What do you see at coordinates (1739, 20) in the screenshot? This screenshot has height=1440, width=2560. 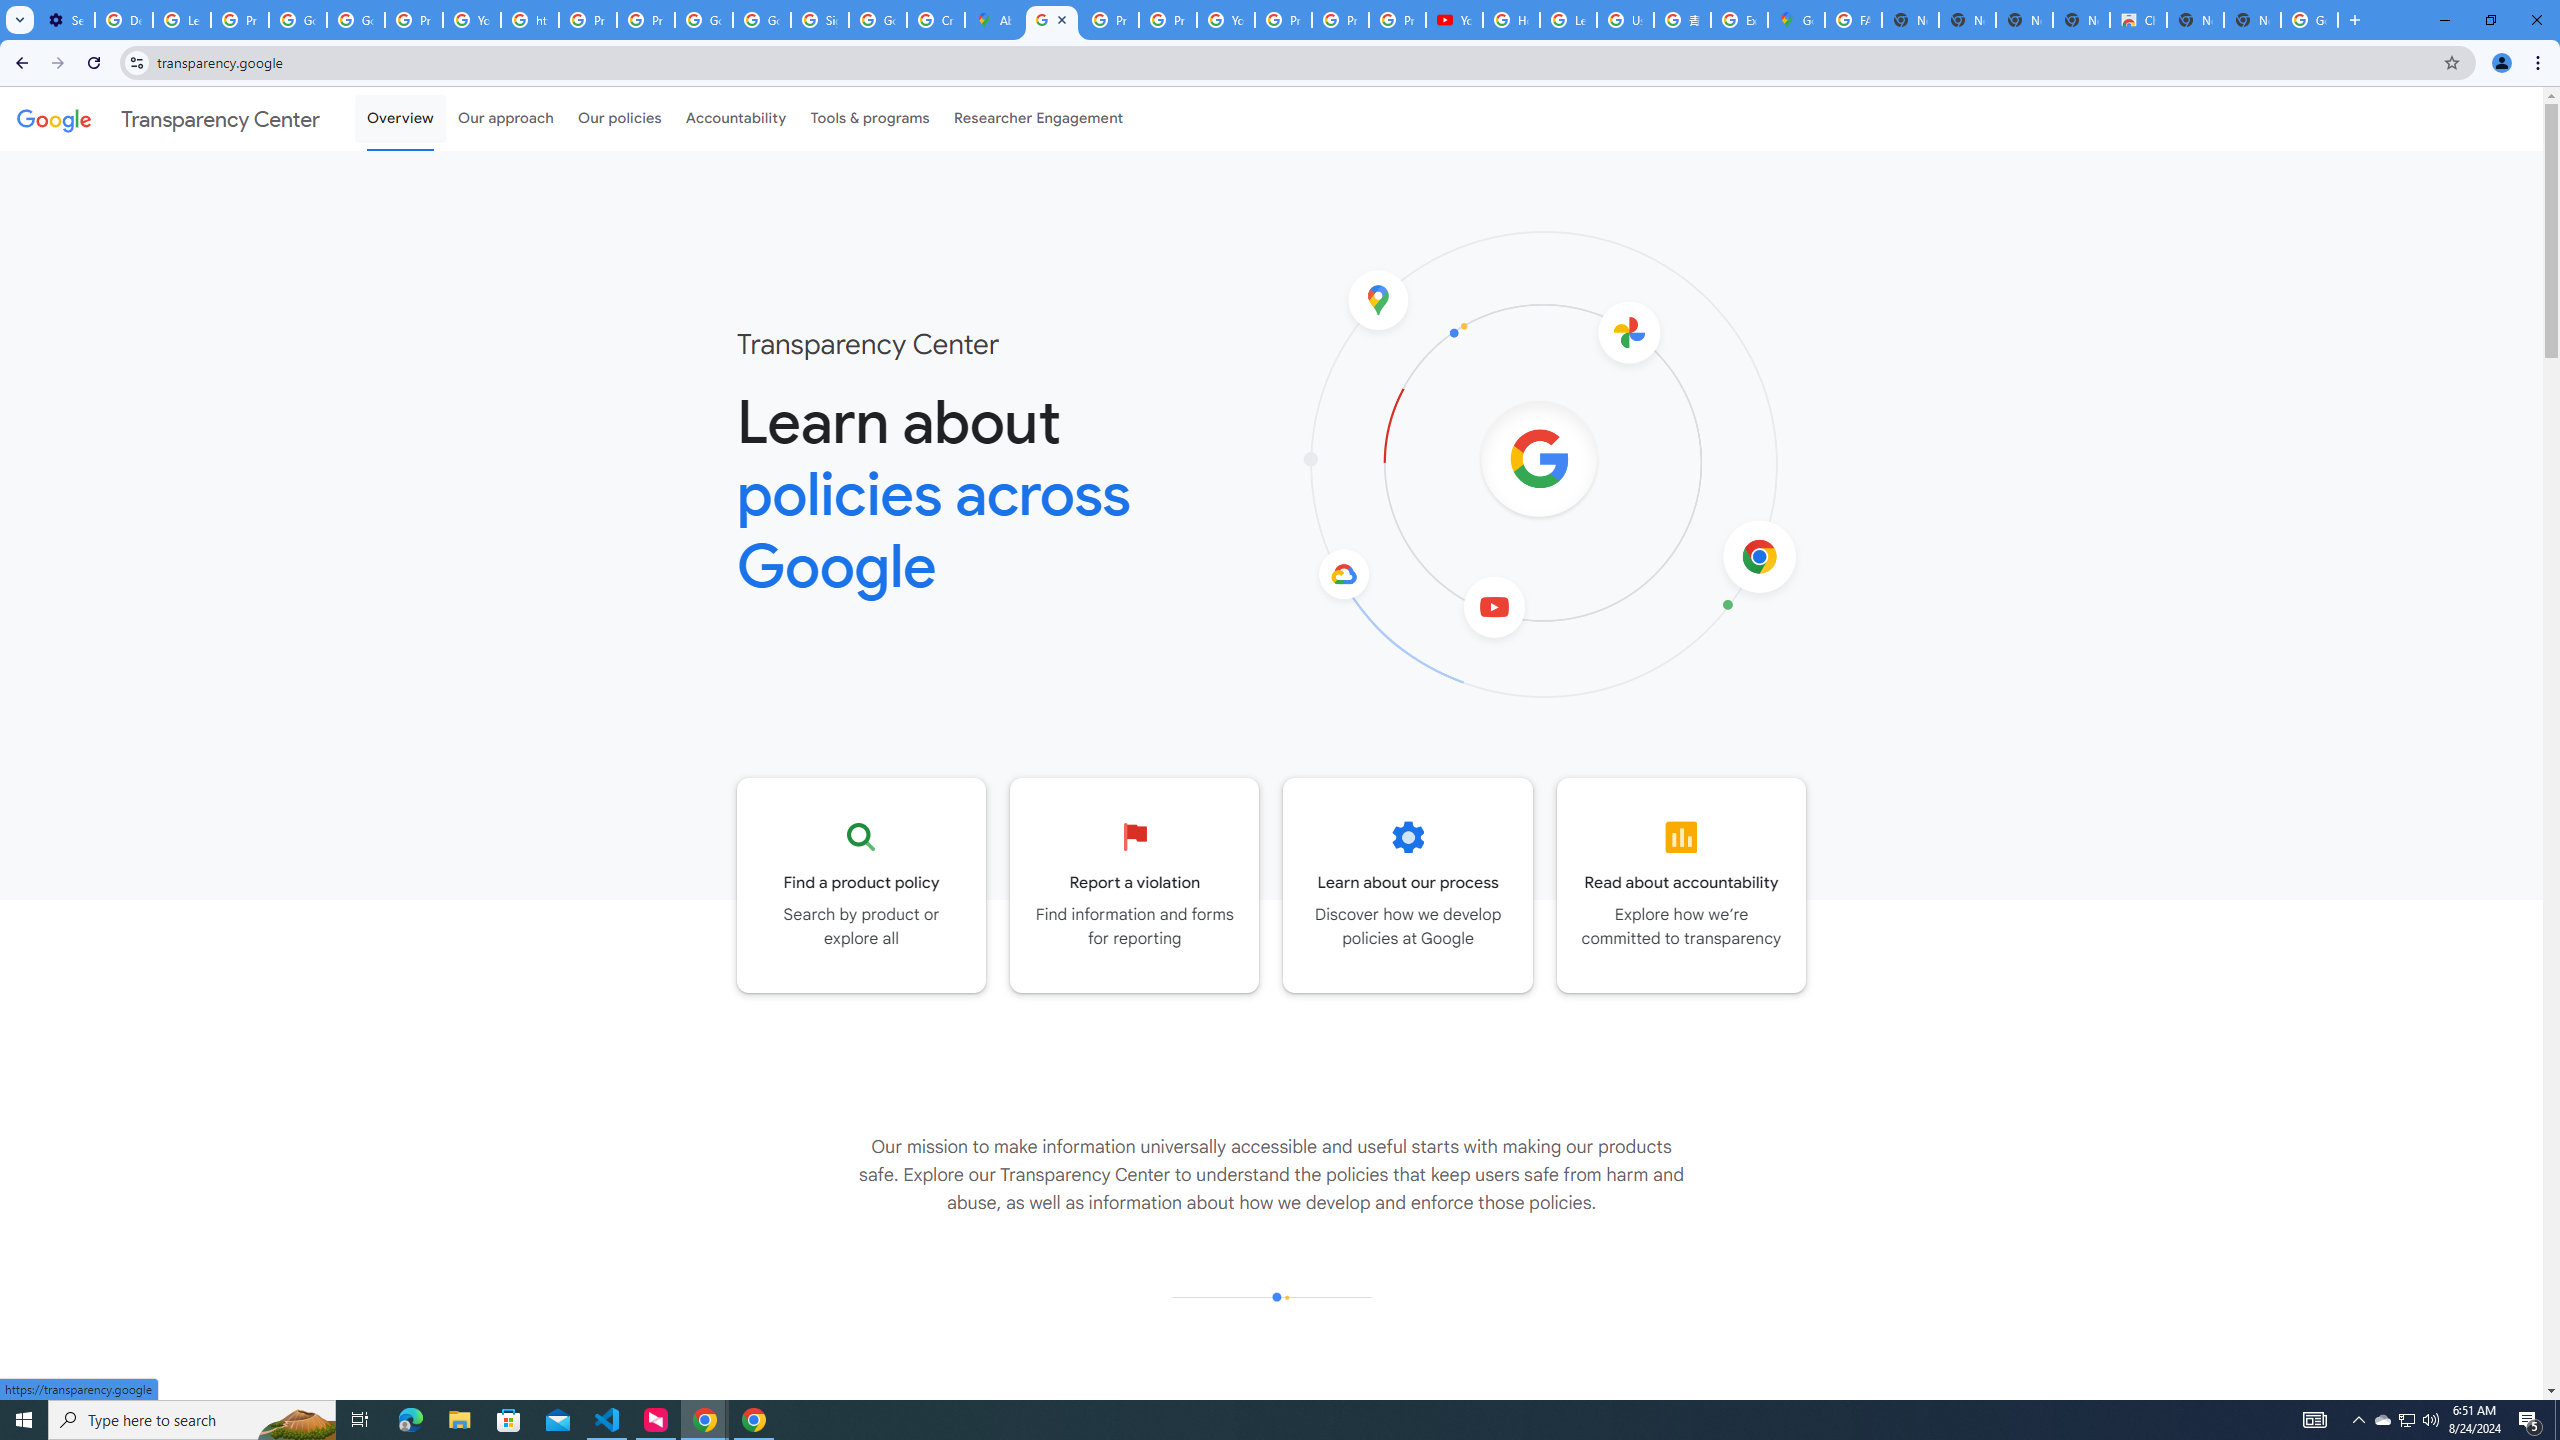 I see `Explore new street-level details - Google Maps Help` at bounding box center [1739, 20].